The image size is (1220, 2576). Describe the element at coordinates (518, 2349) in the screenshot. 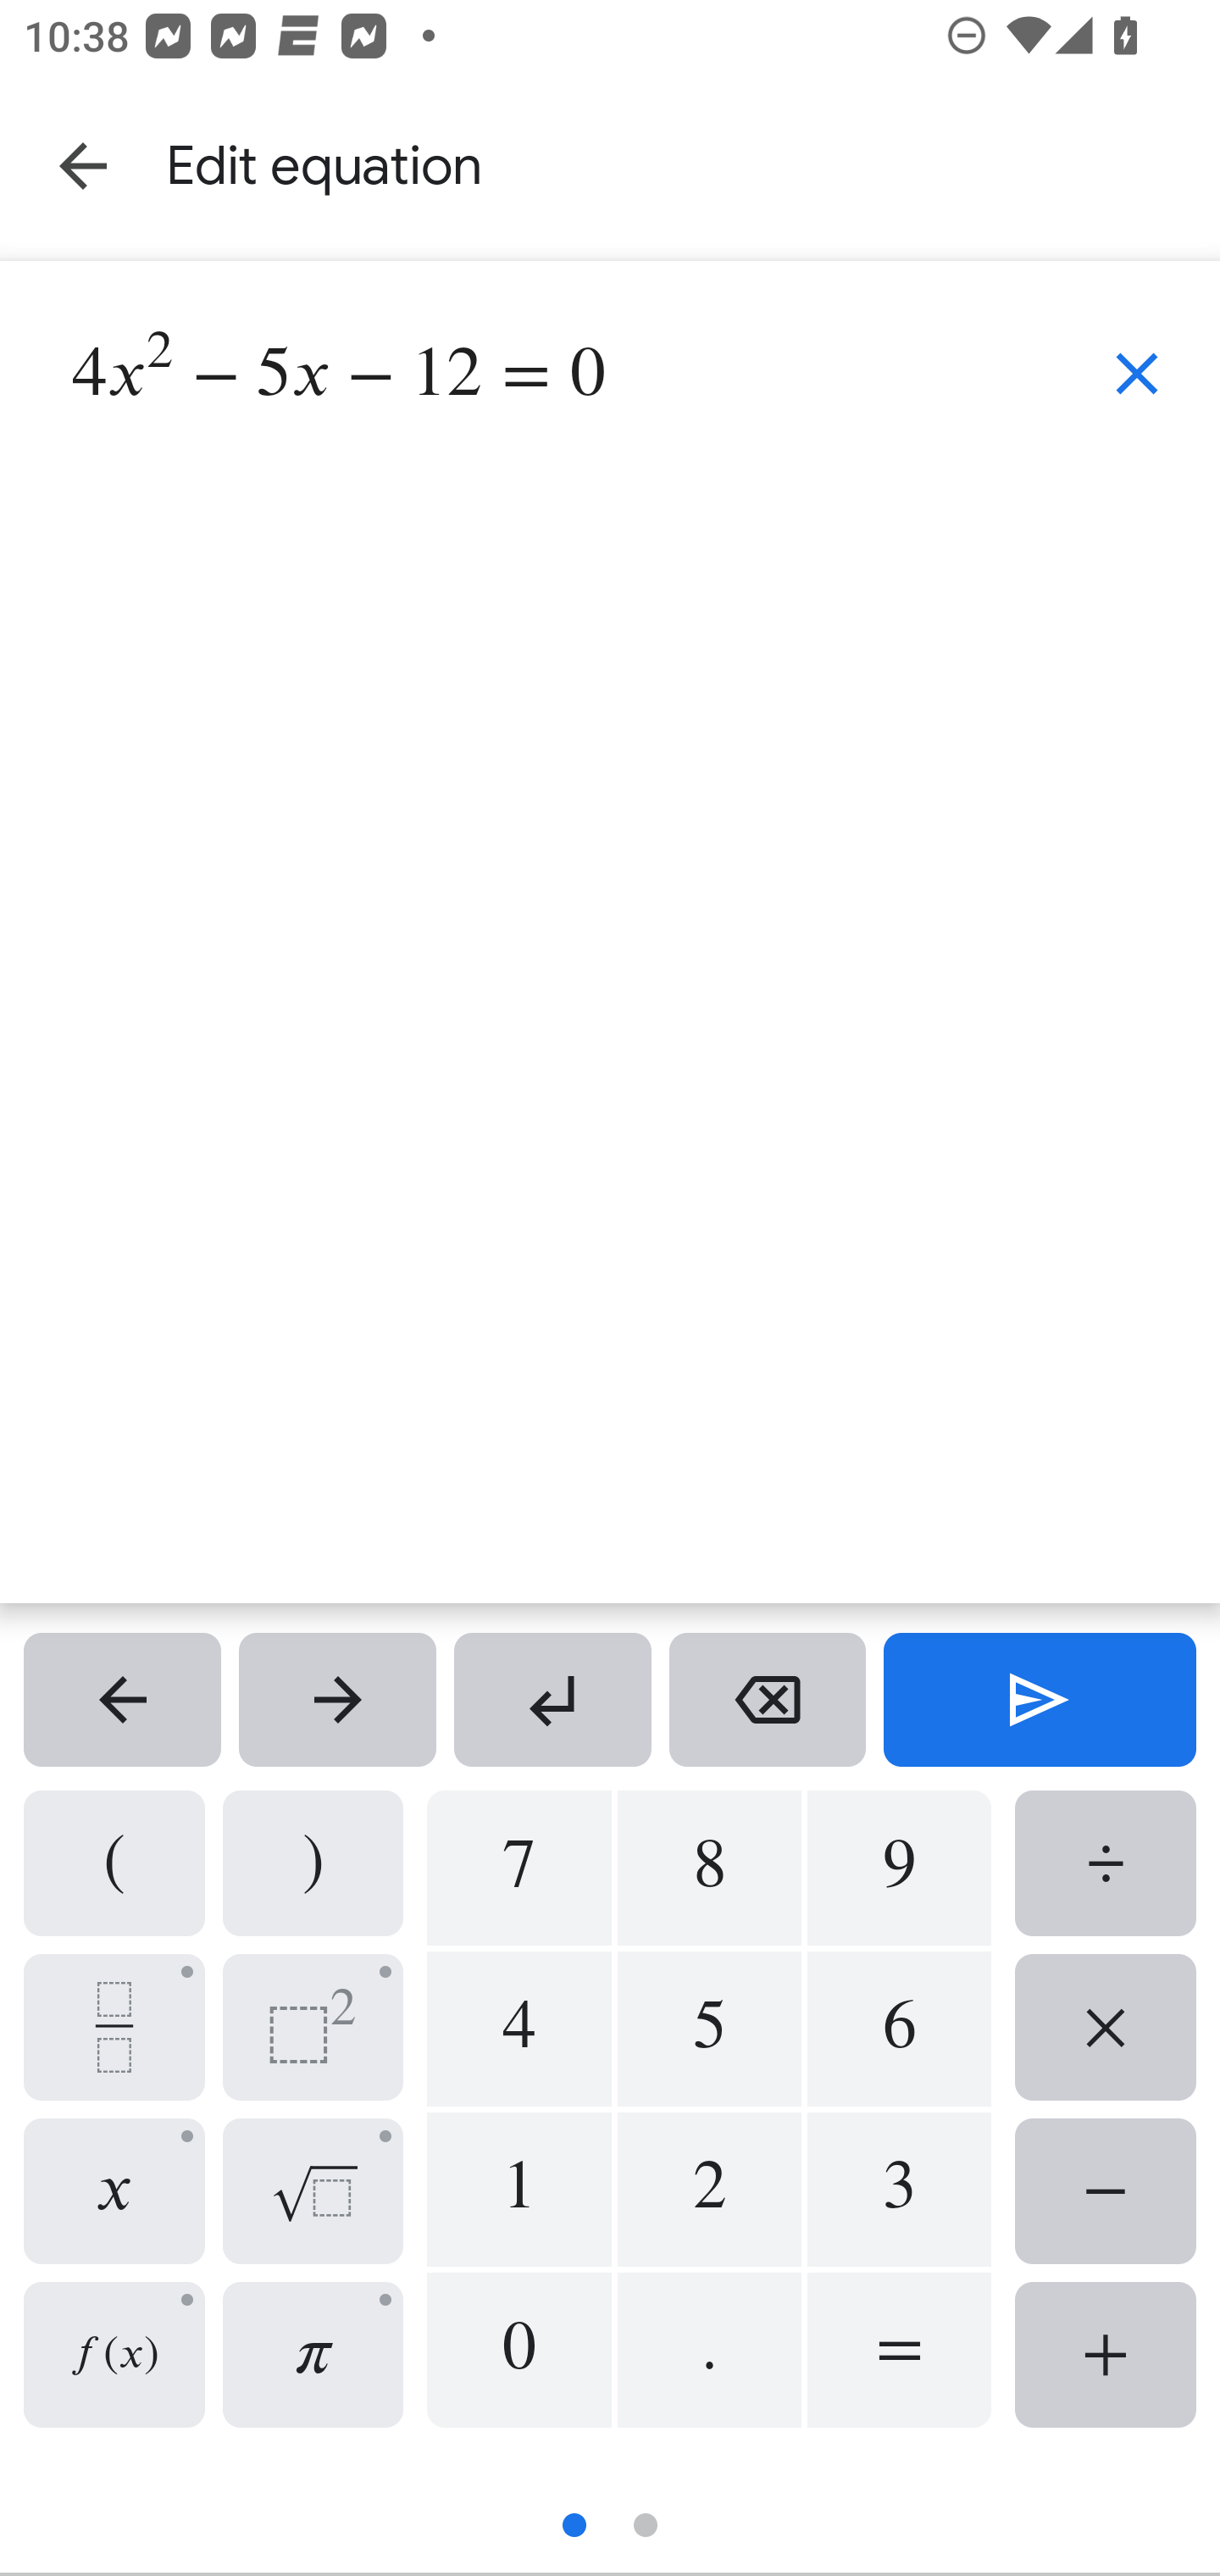

I see `0` at that location.